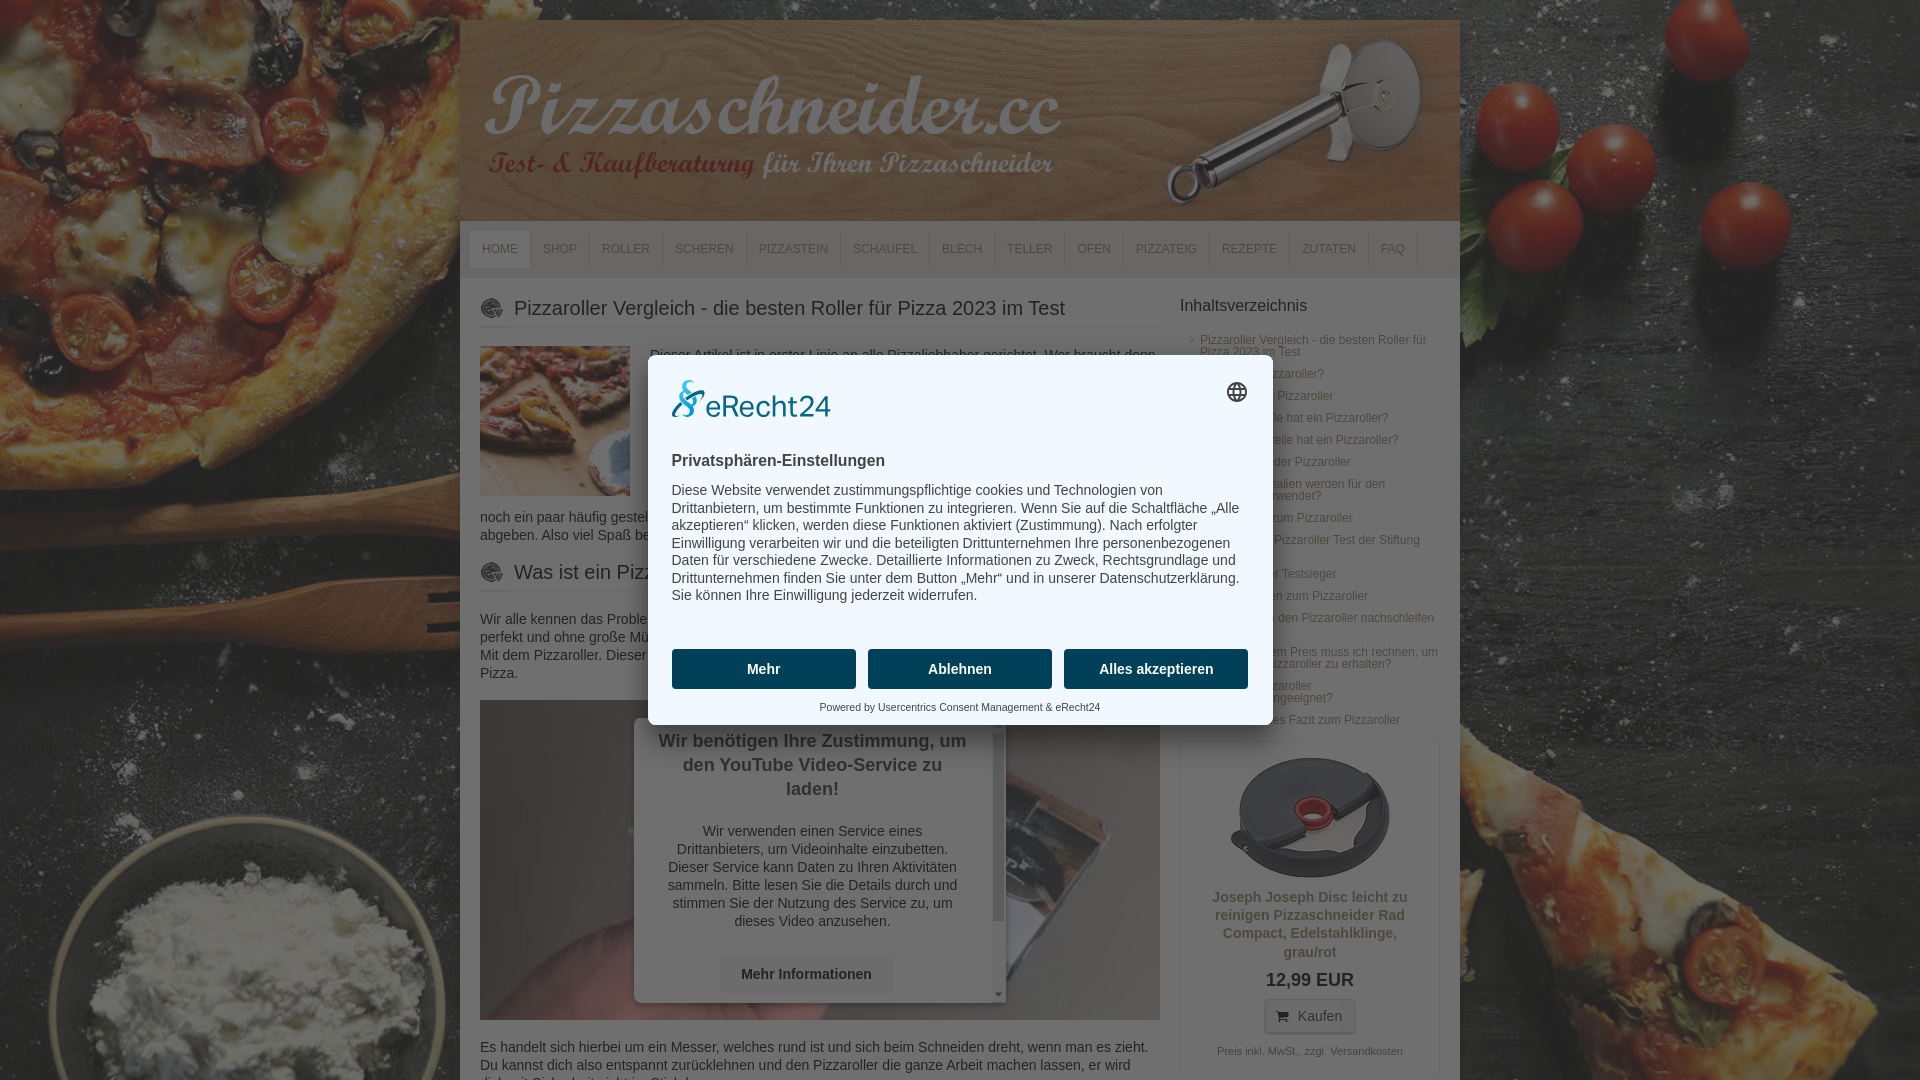 The image size is (1920, 1080). Describe the element at coordinates (1310, 462) in the screenshot. I see `Unterschiede der Pizzaroller` at that location.